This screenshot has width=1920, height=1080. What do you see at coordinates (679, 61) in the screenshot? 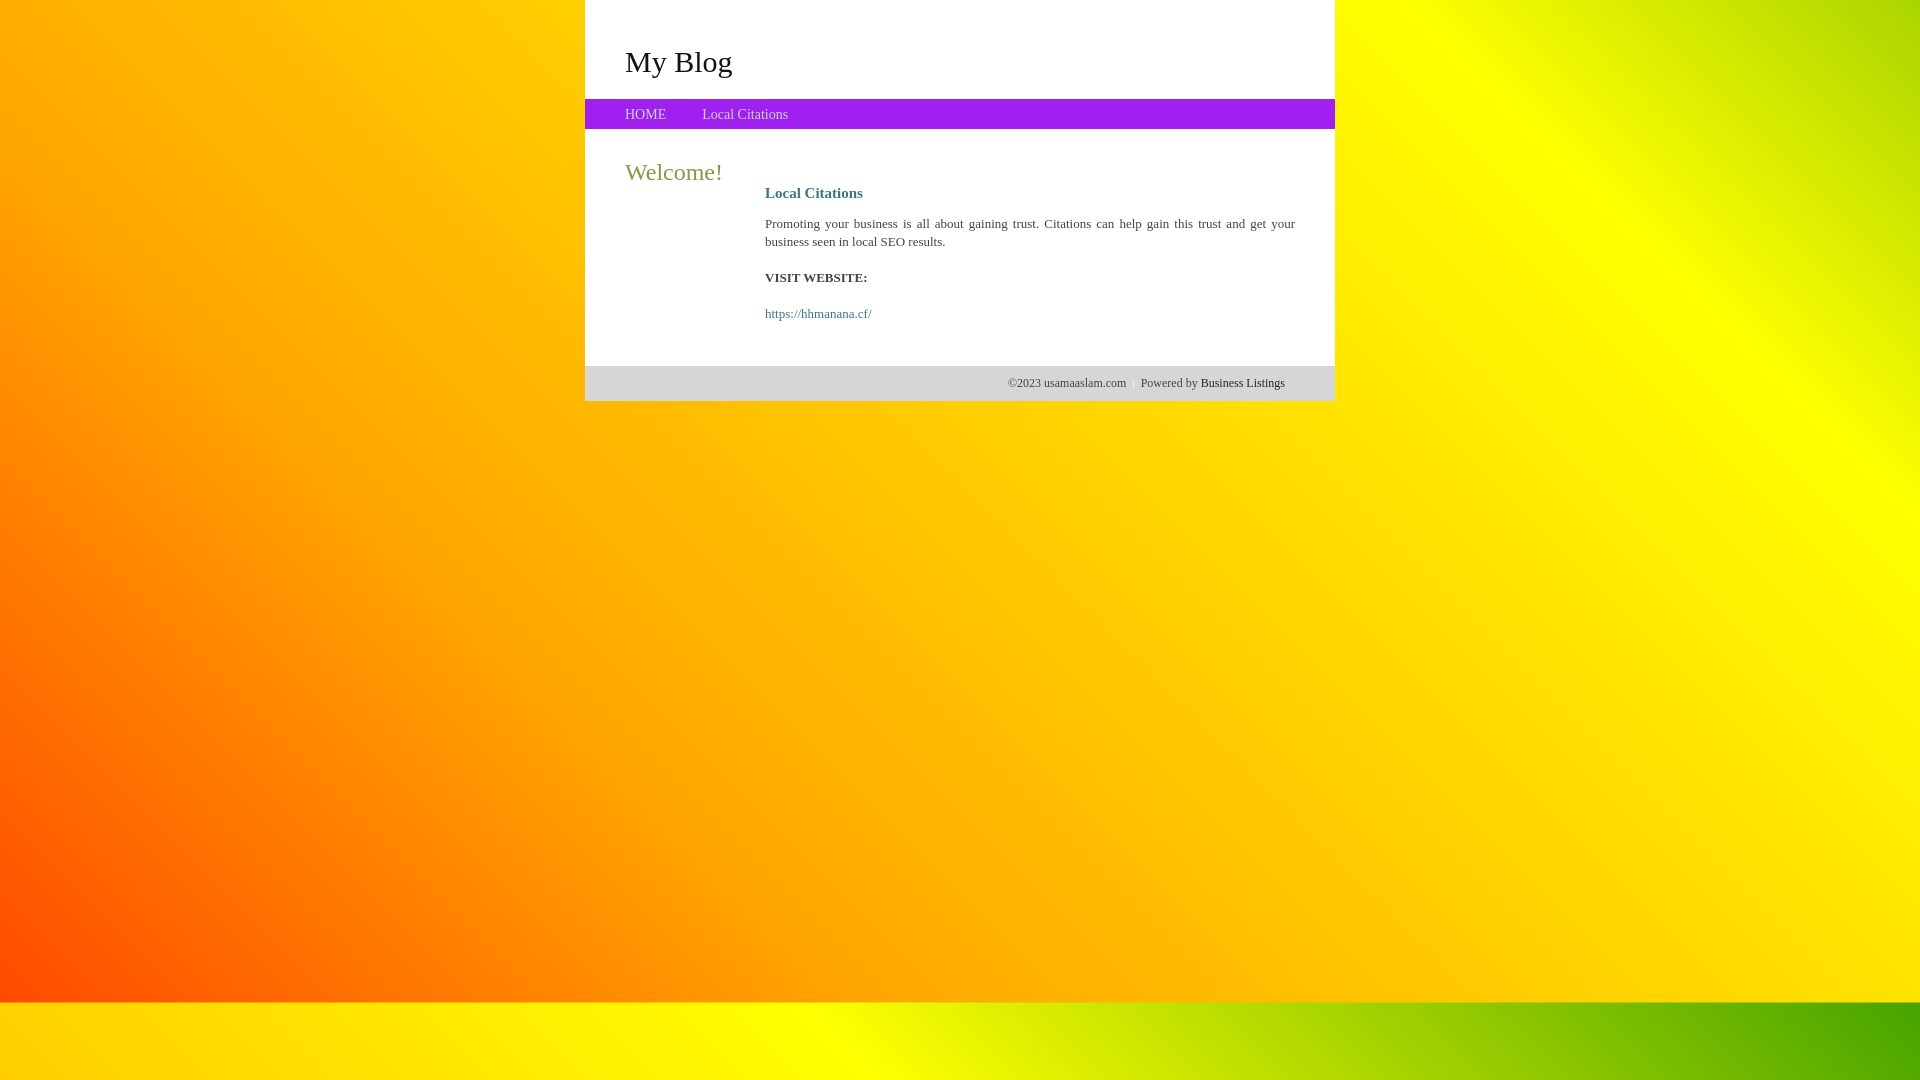
I see `My Blog` at bounding box center [679, 61].